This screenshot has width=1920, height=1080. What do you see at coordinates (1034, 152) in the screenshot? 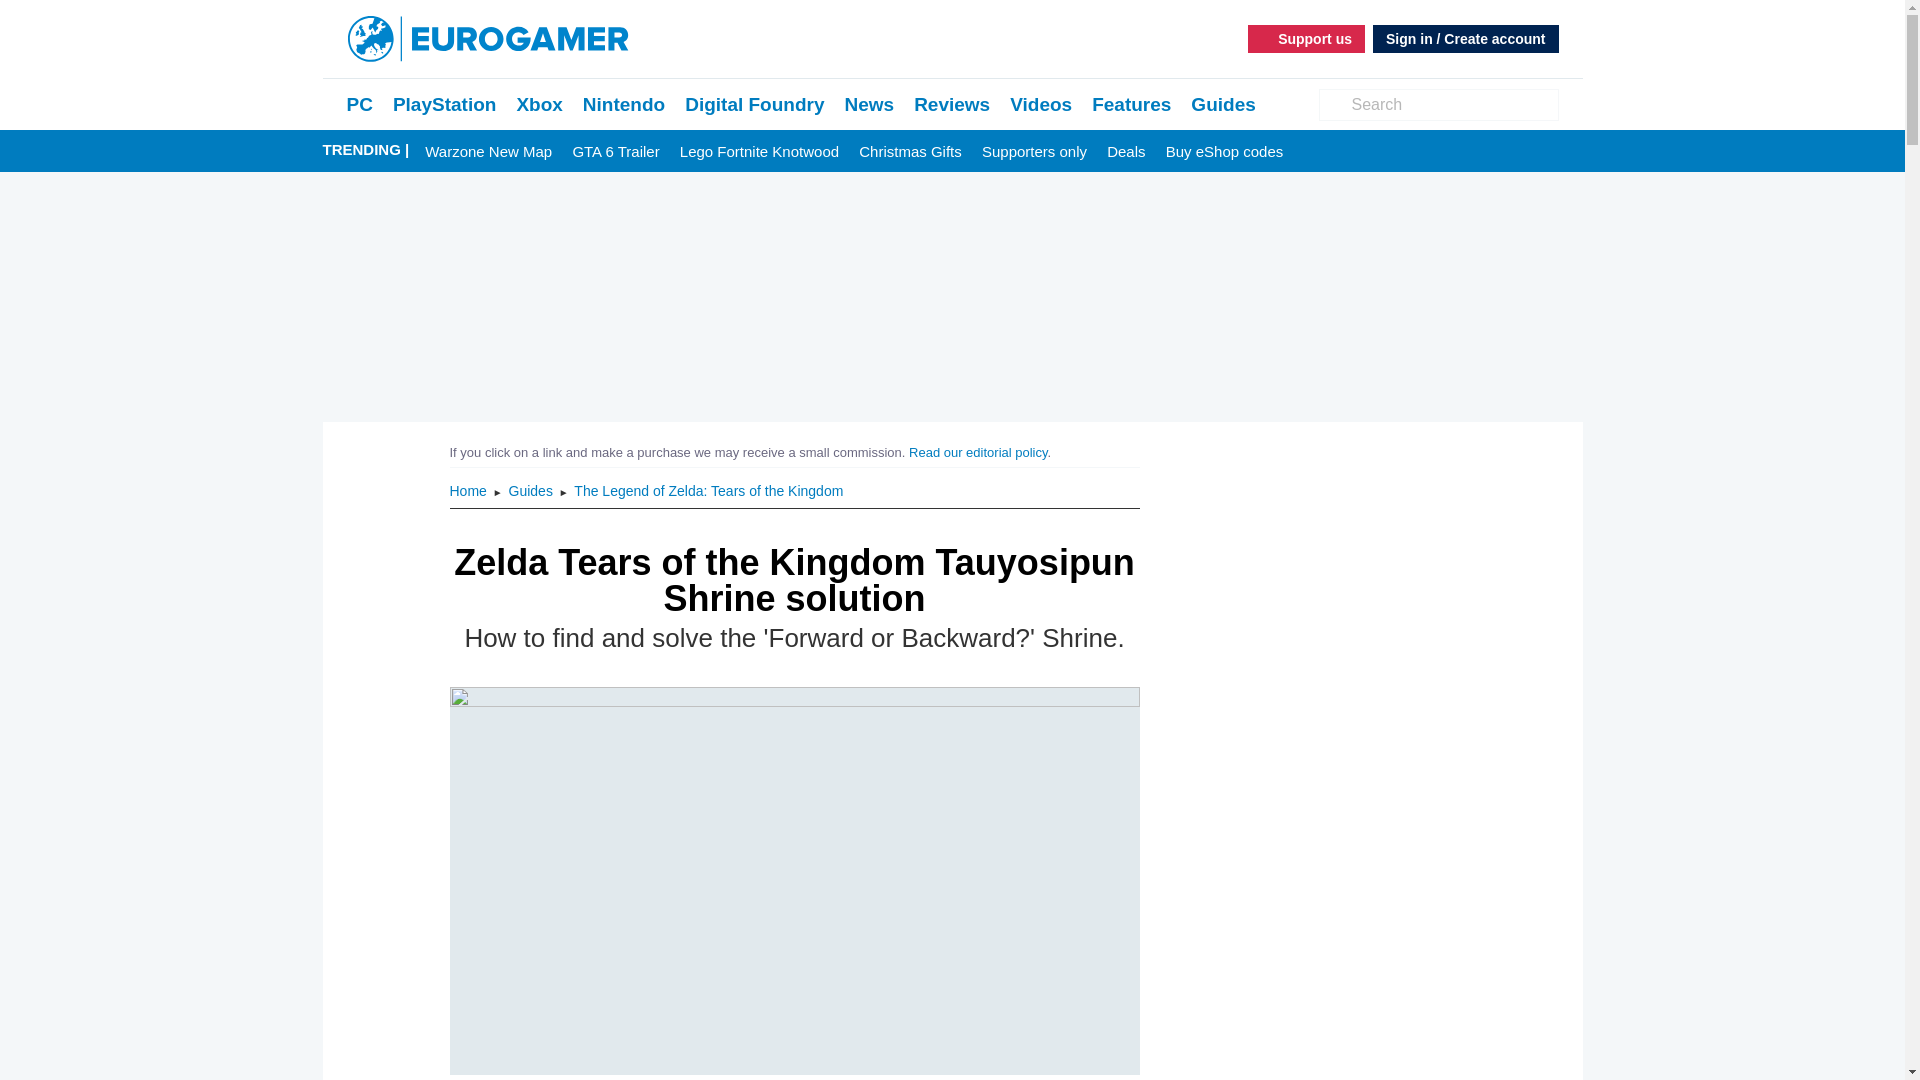
I see `Supporters only` at bounding box center [1034, 152].